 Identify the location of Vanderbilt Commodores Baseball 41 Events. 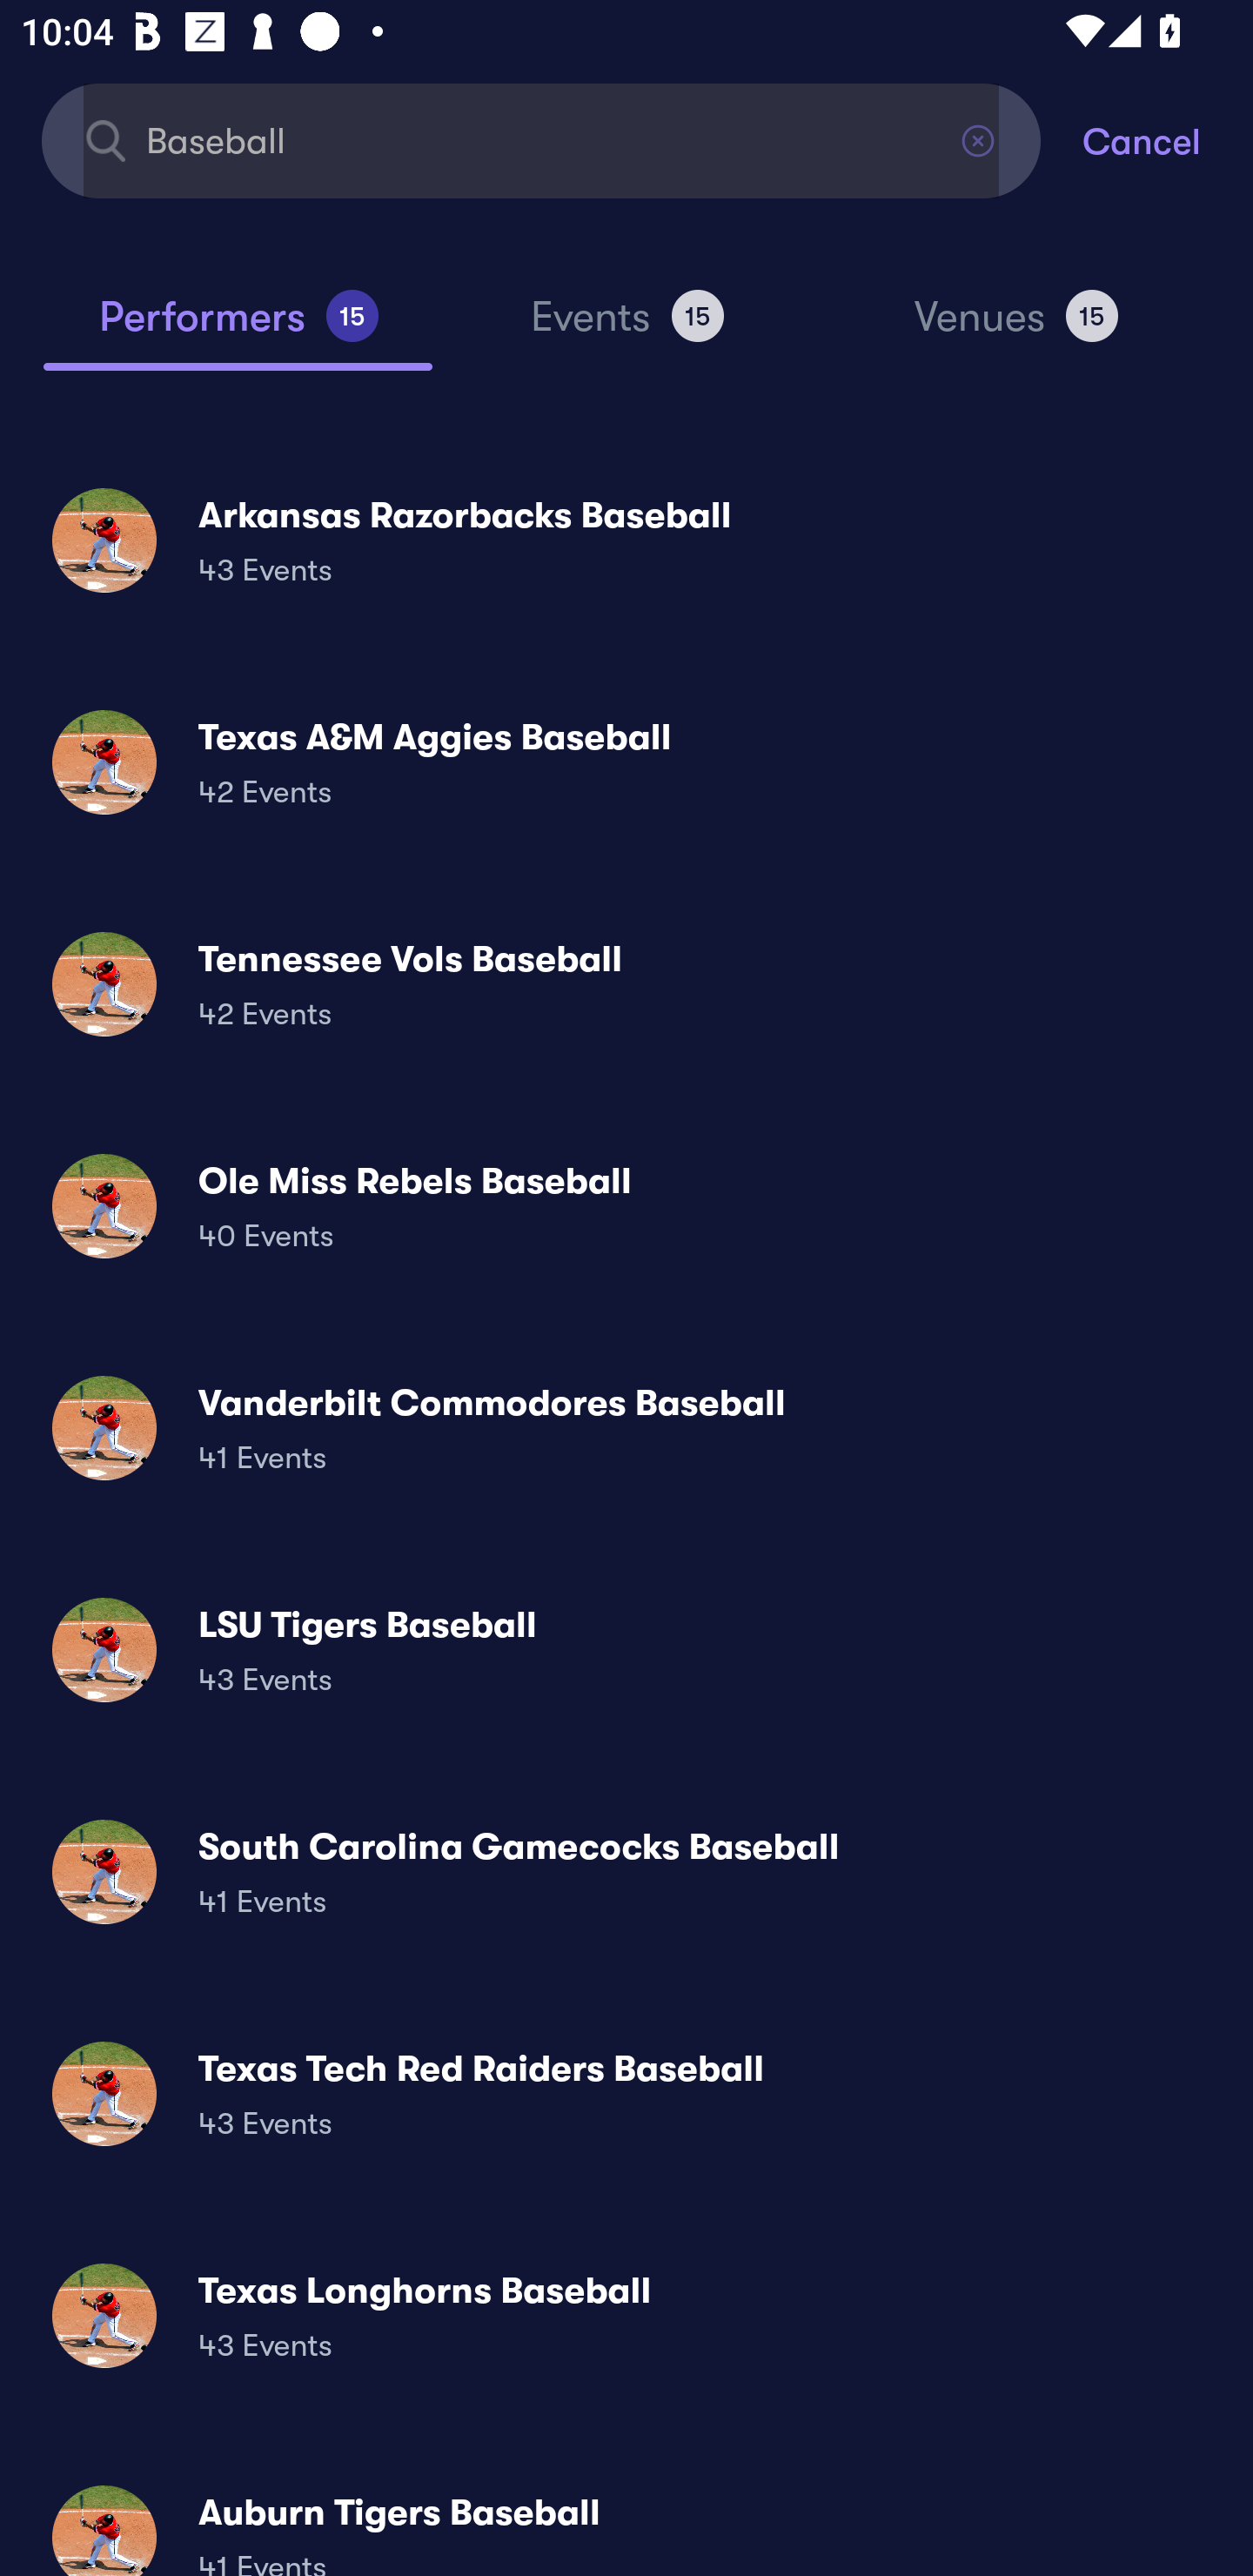
(626, 1428).